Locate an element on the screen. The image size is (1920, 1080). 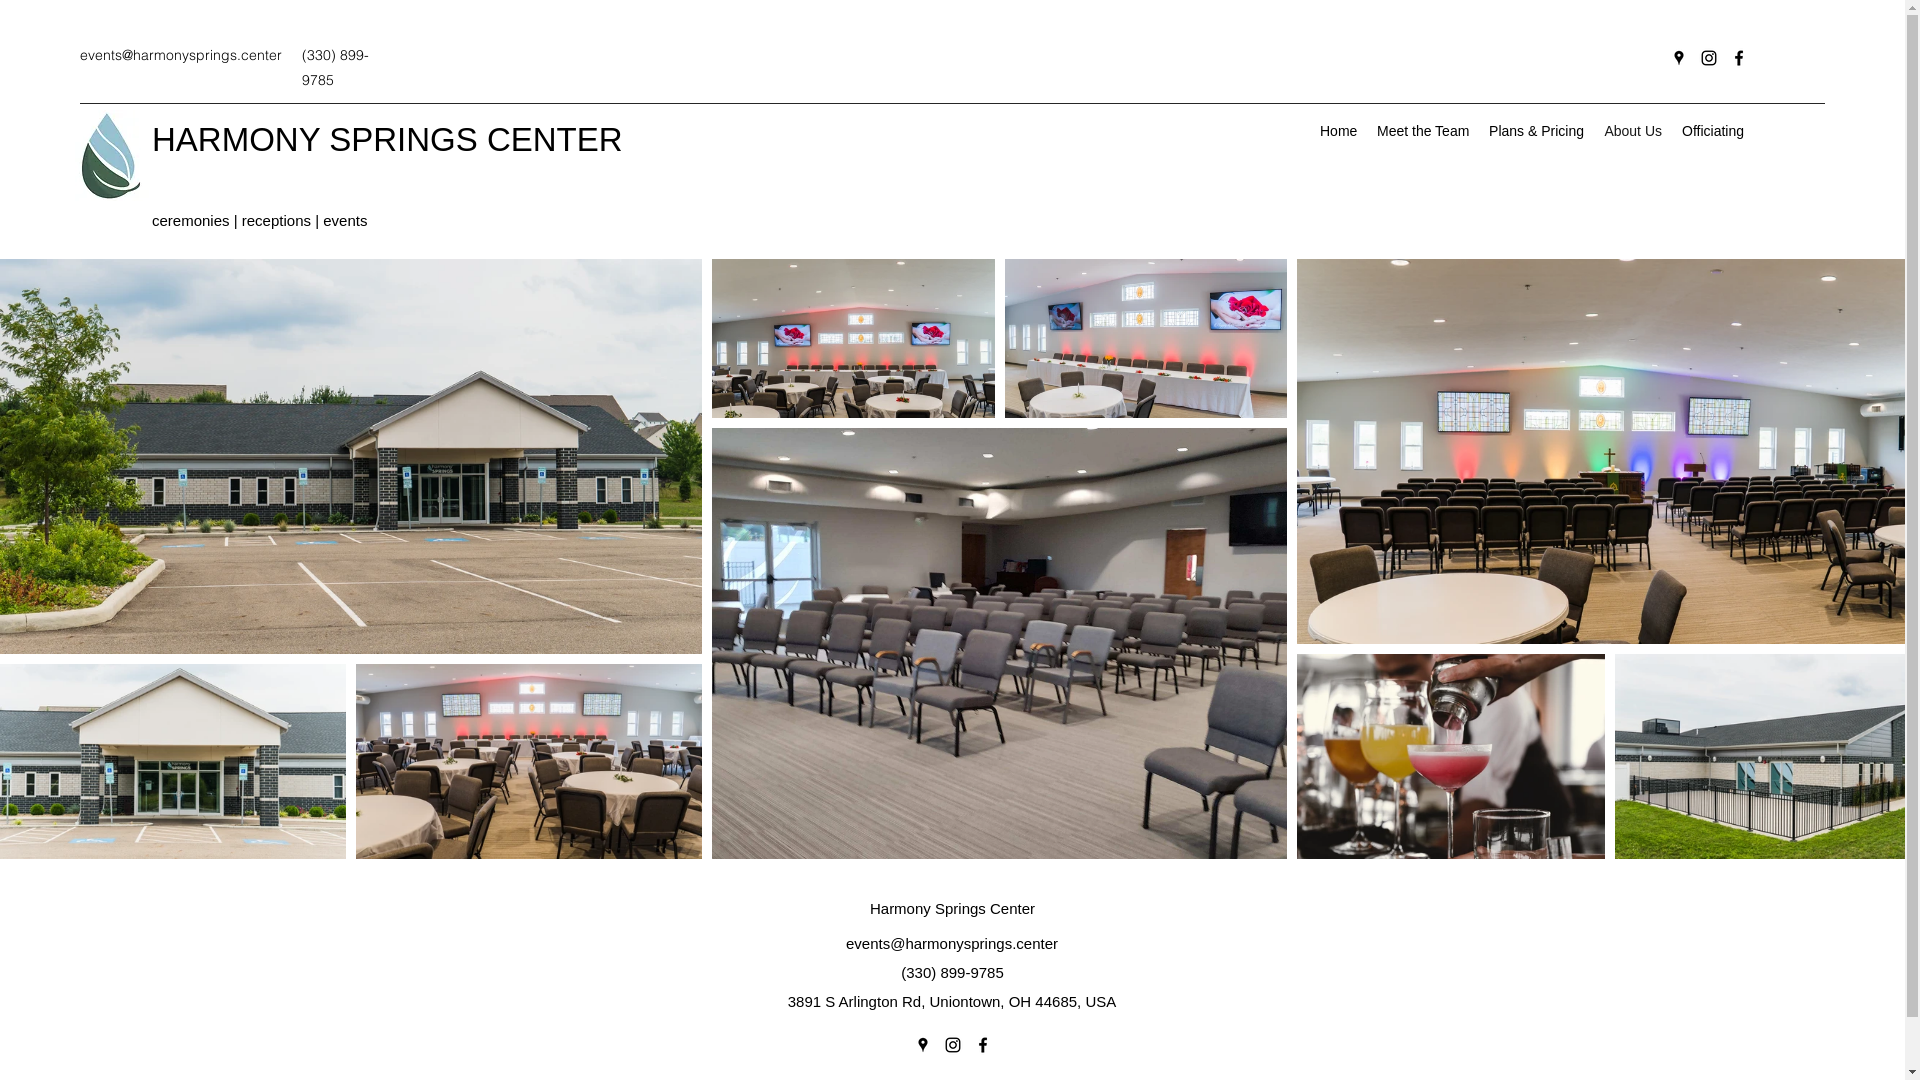
Harmony Springs Center is located at coordinates (952, 908).